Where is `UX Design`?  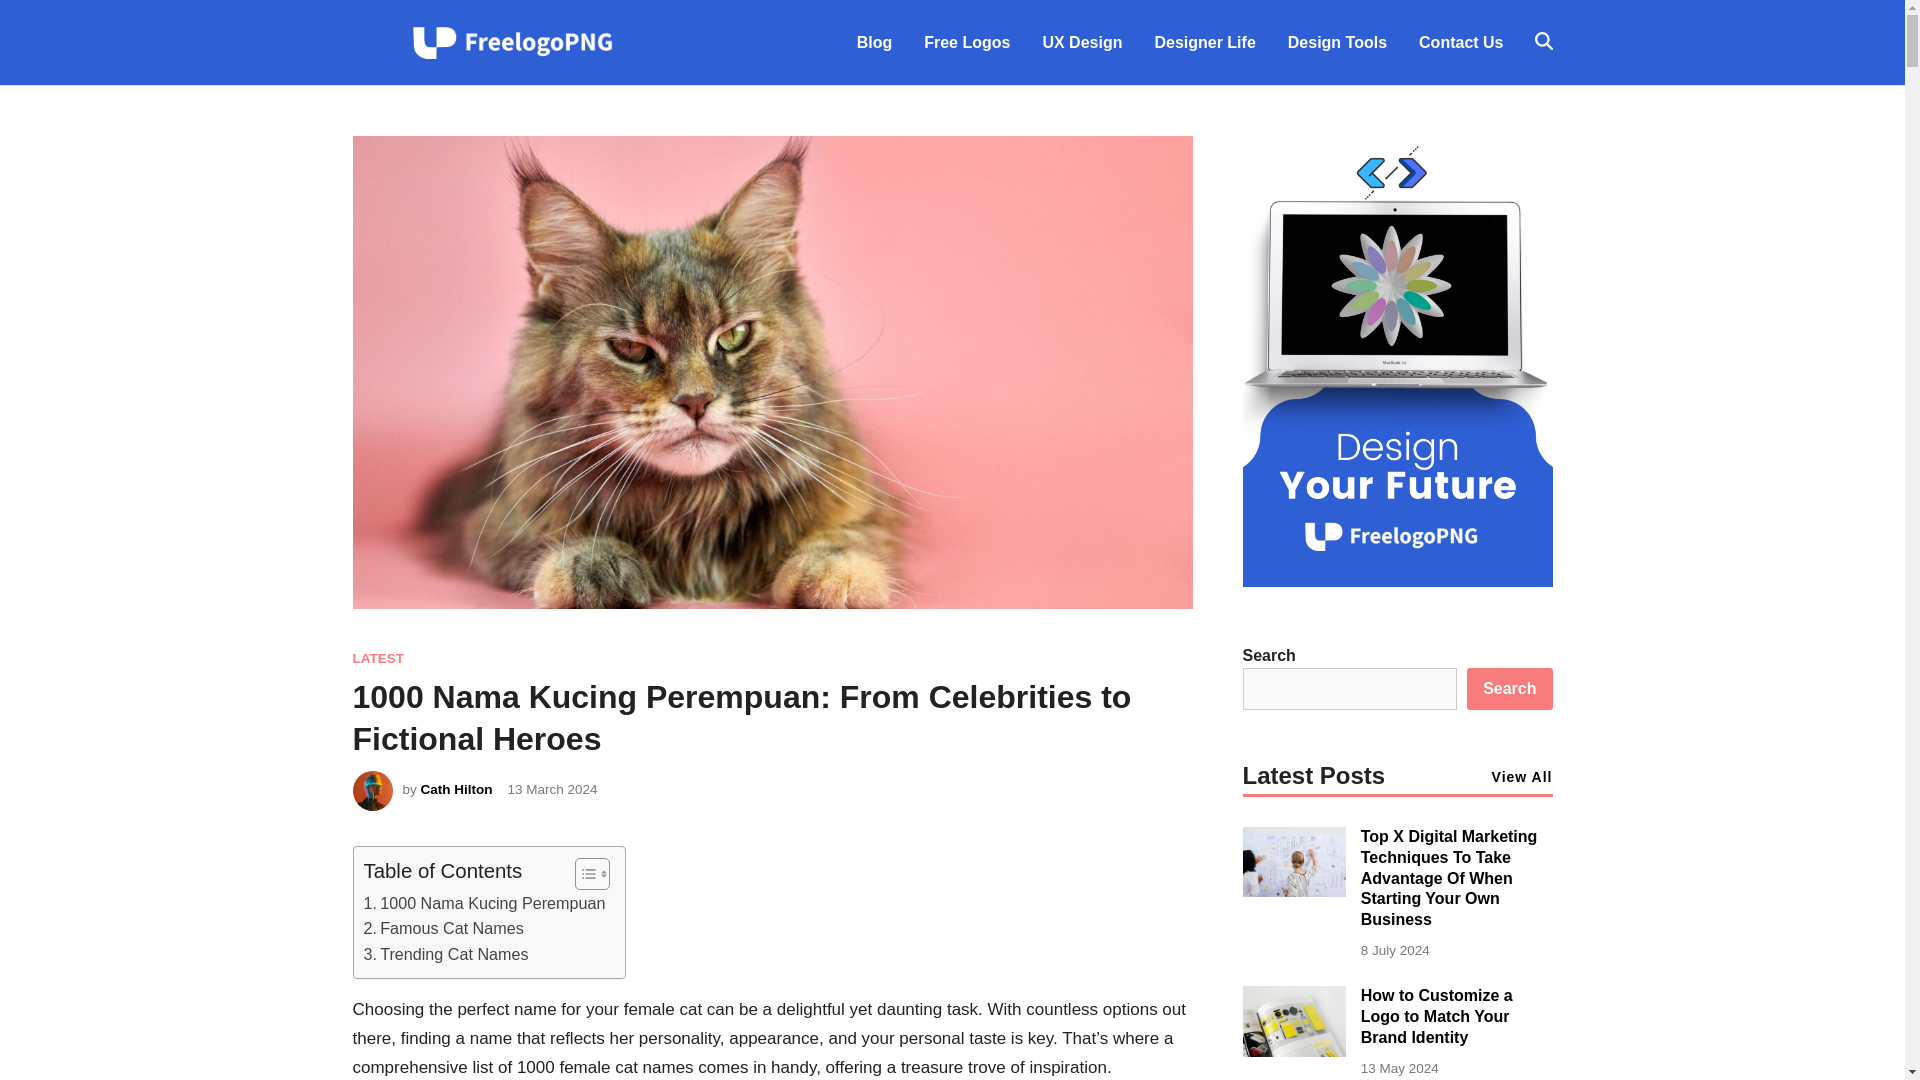 UX Design is located at coordinates (1082, 42).